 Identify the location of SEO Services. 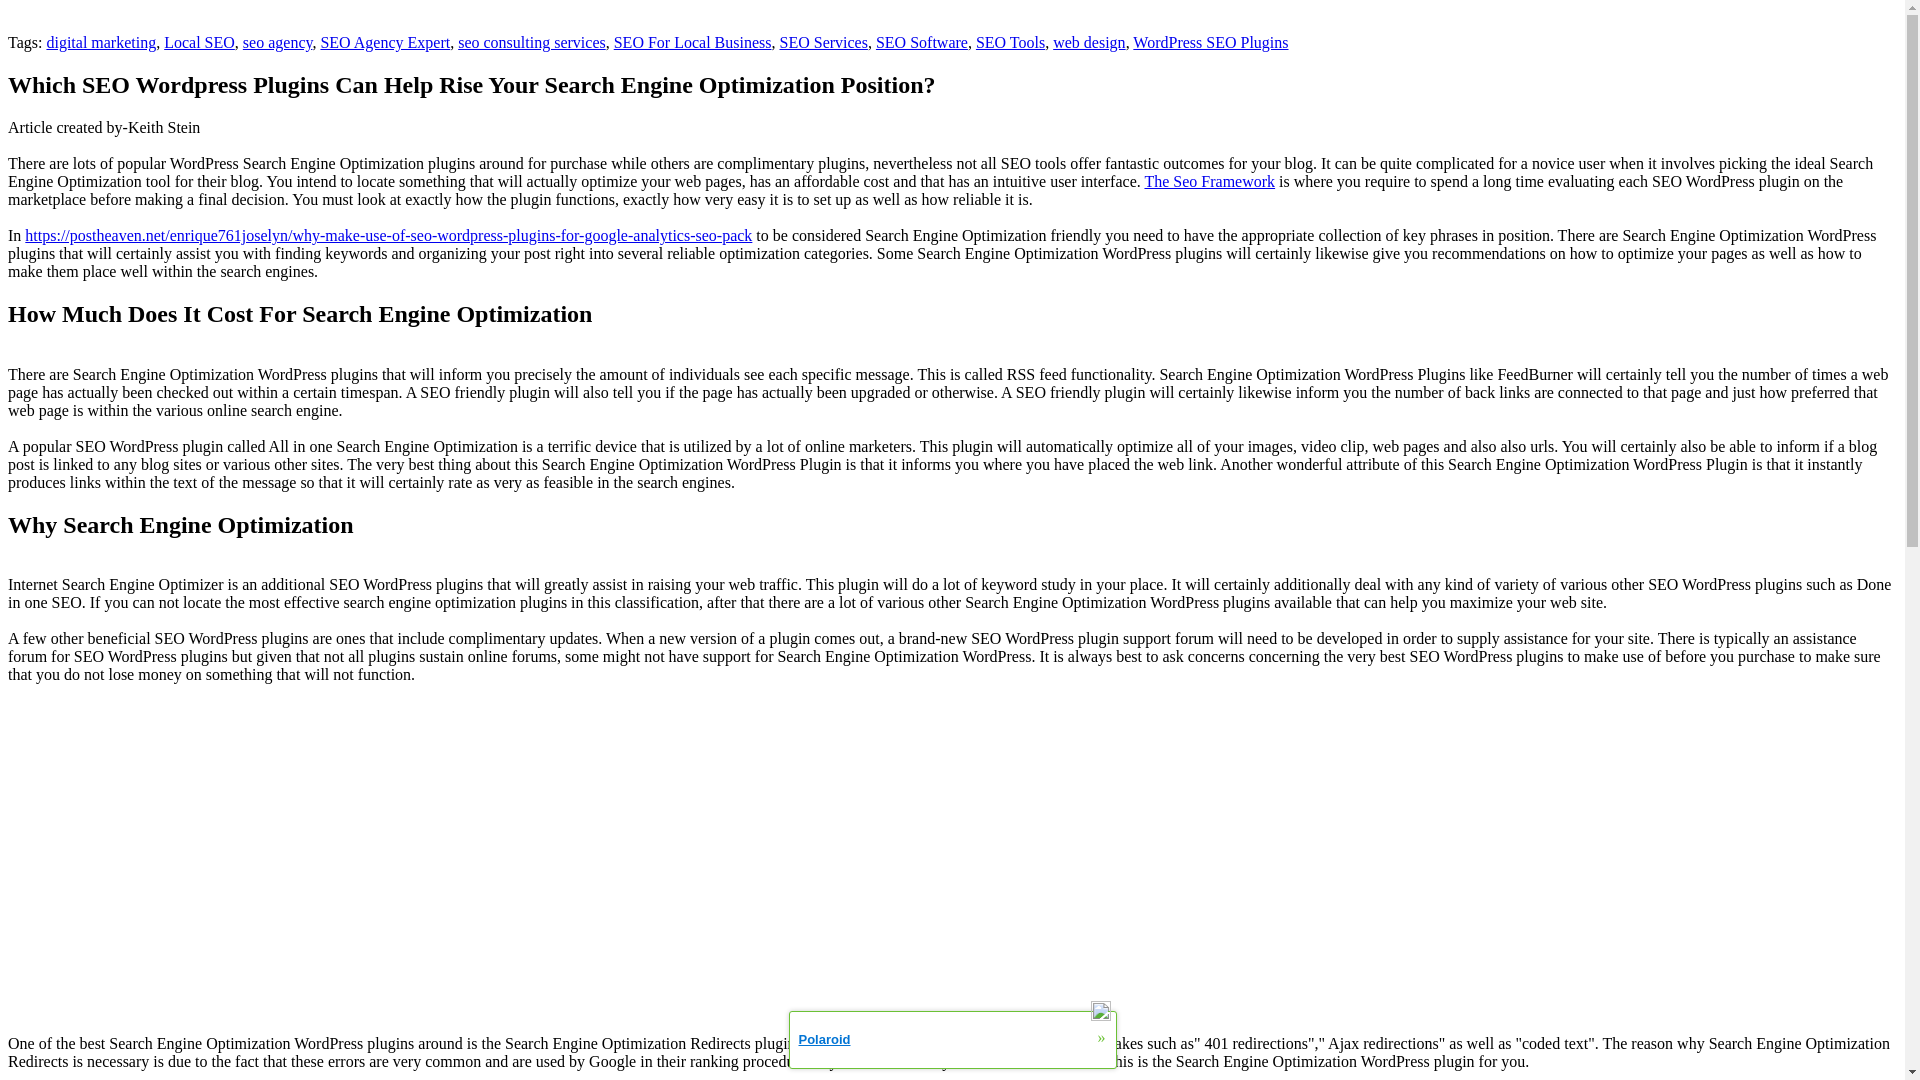
(823, 42).